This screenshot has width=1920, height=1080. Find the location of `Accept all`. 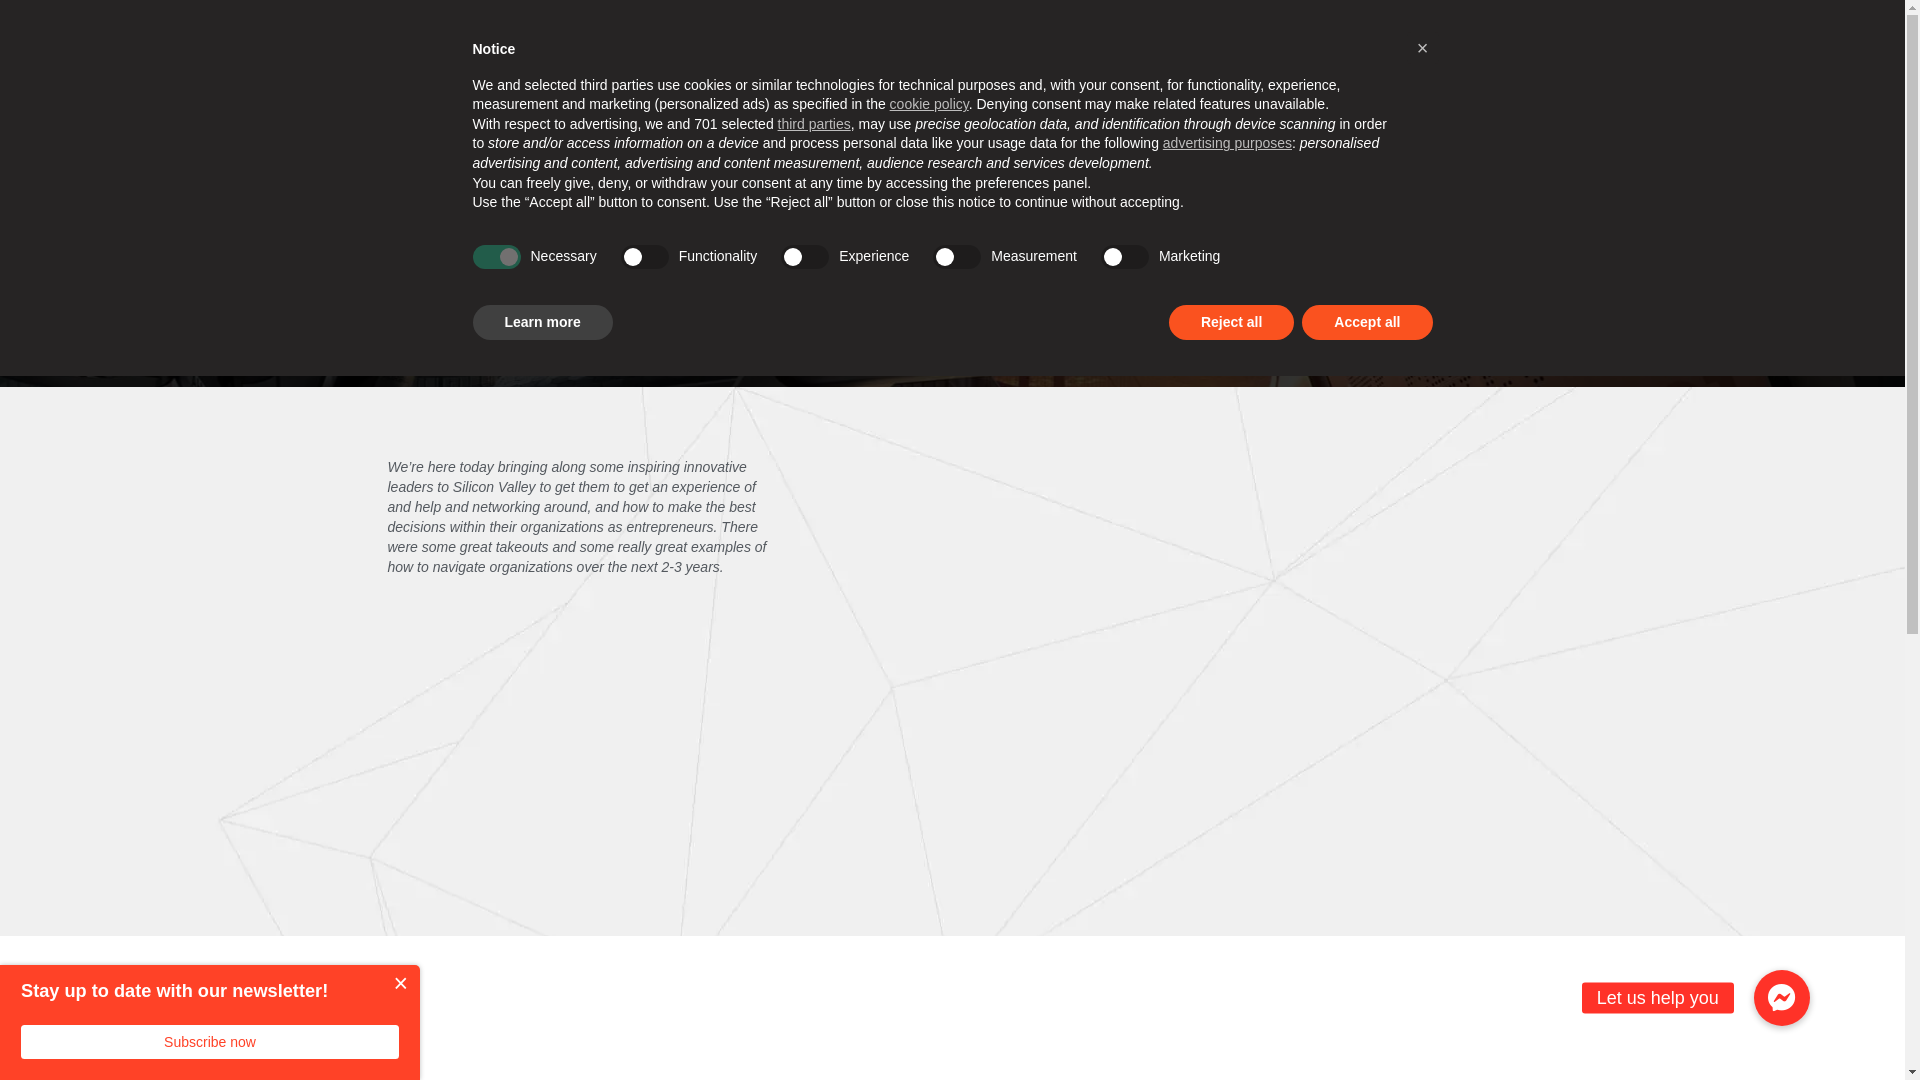

Accept all is located at coordinates (1367, 323).